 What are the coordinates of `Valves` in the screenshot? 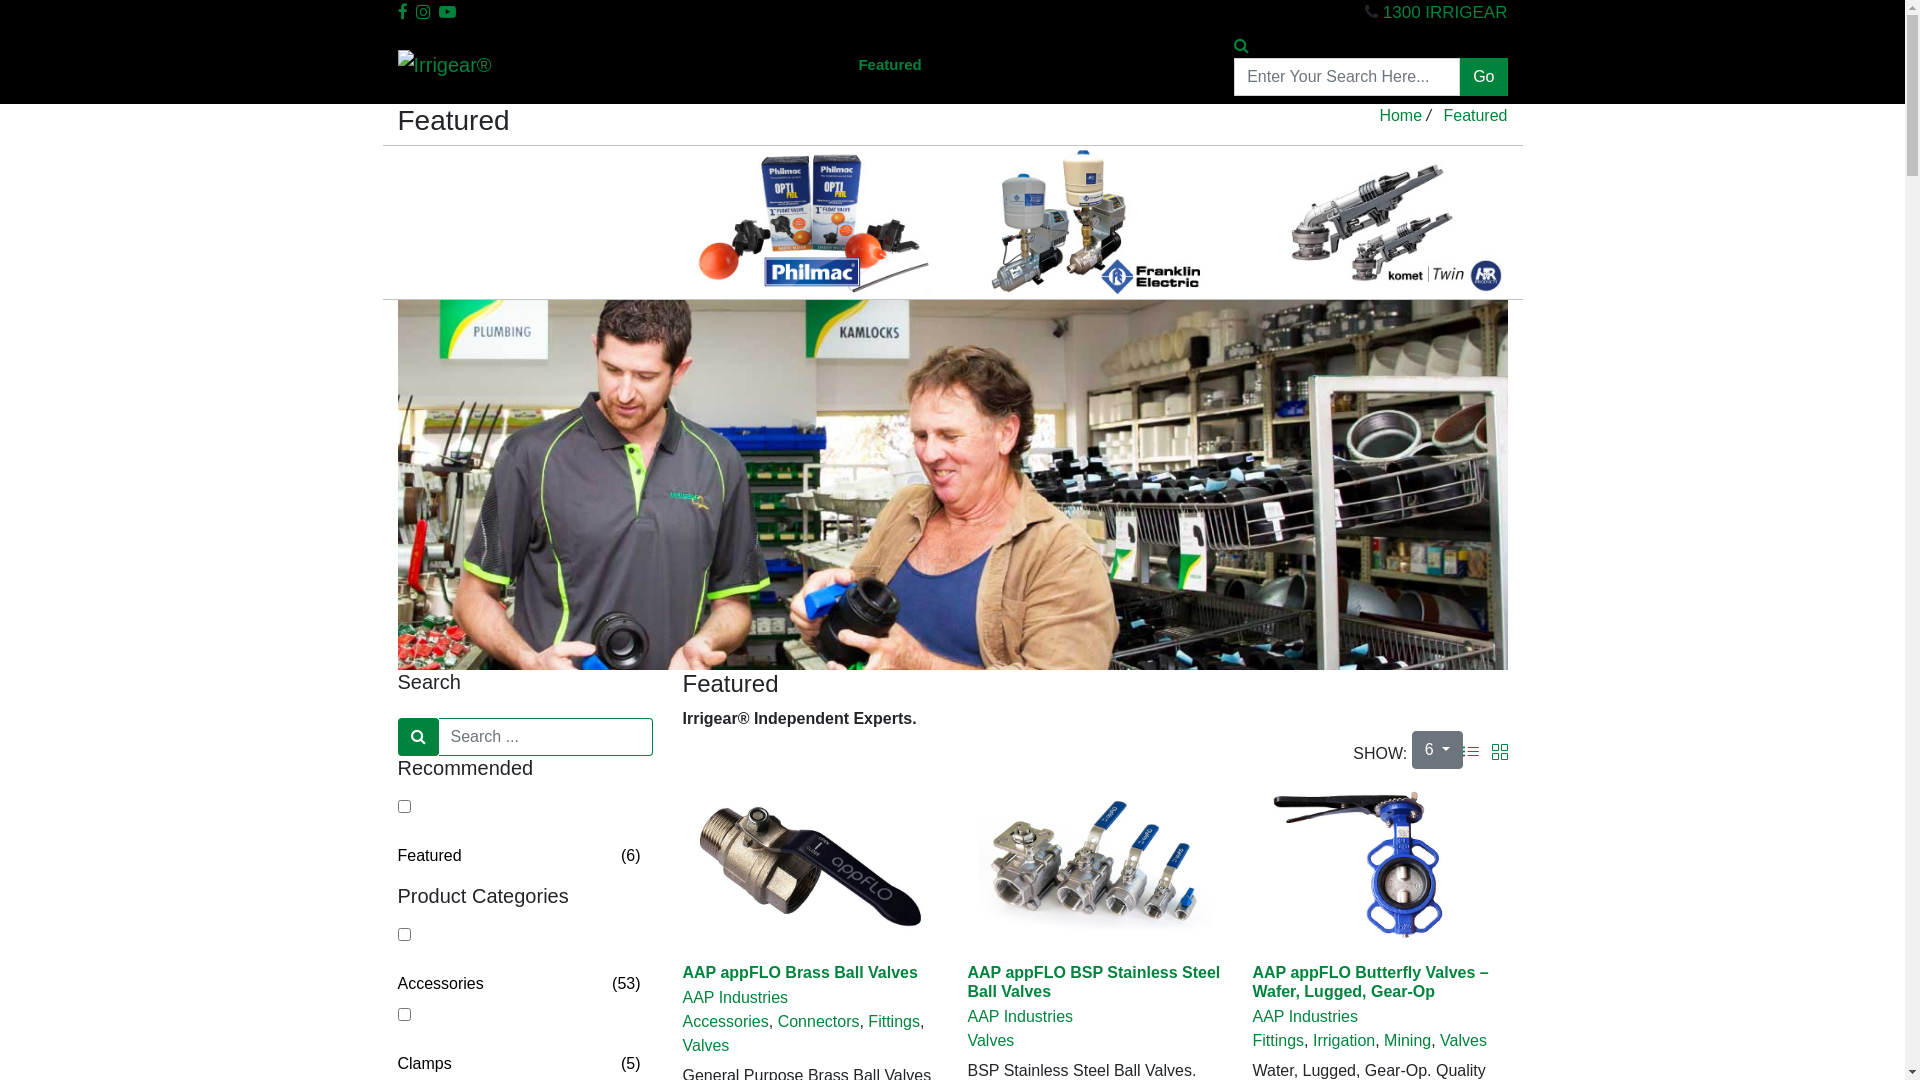 It's located at (706, 1046).